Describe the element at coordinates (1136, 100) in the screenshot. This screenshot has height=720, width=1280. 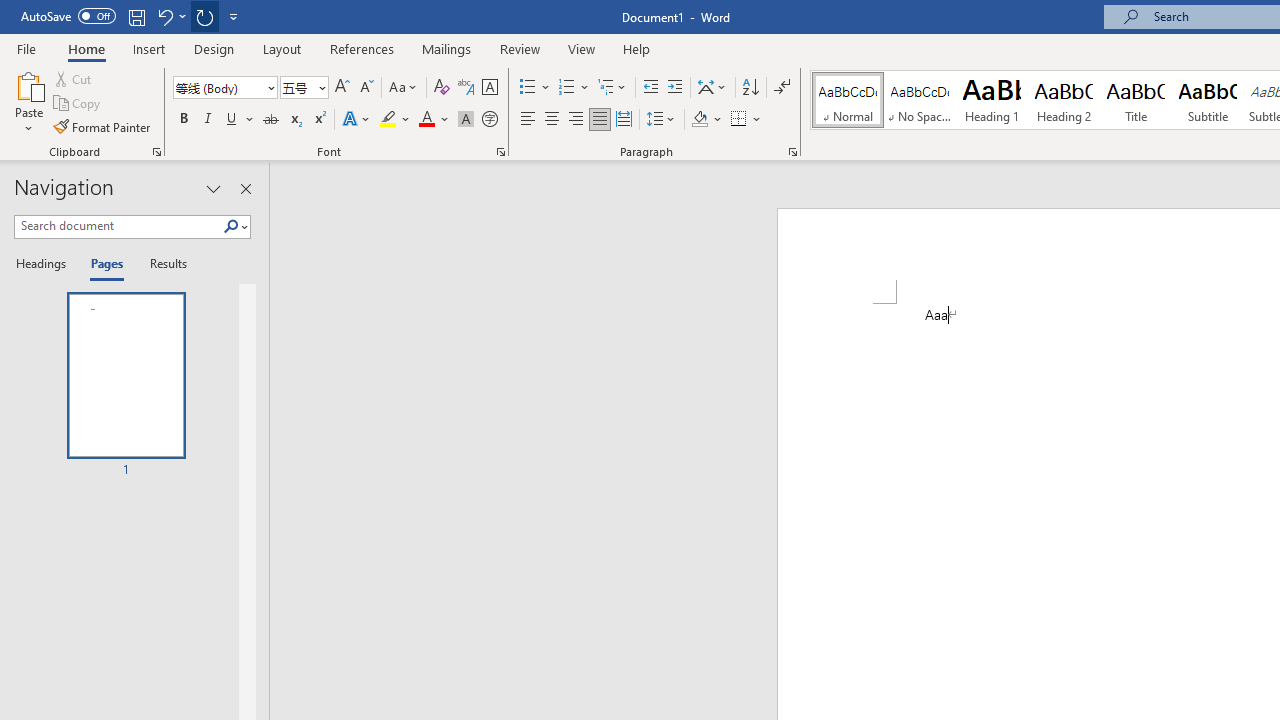
I see `Title` at that location.